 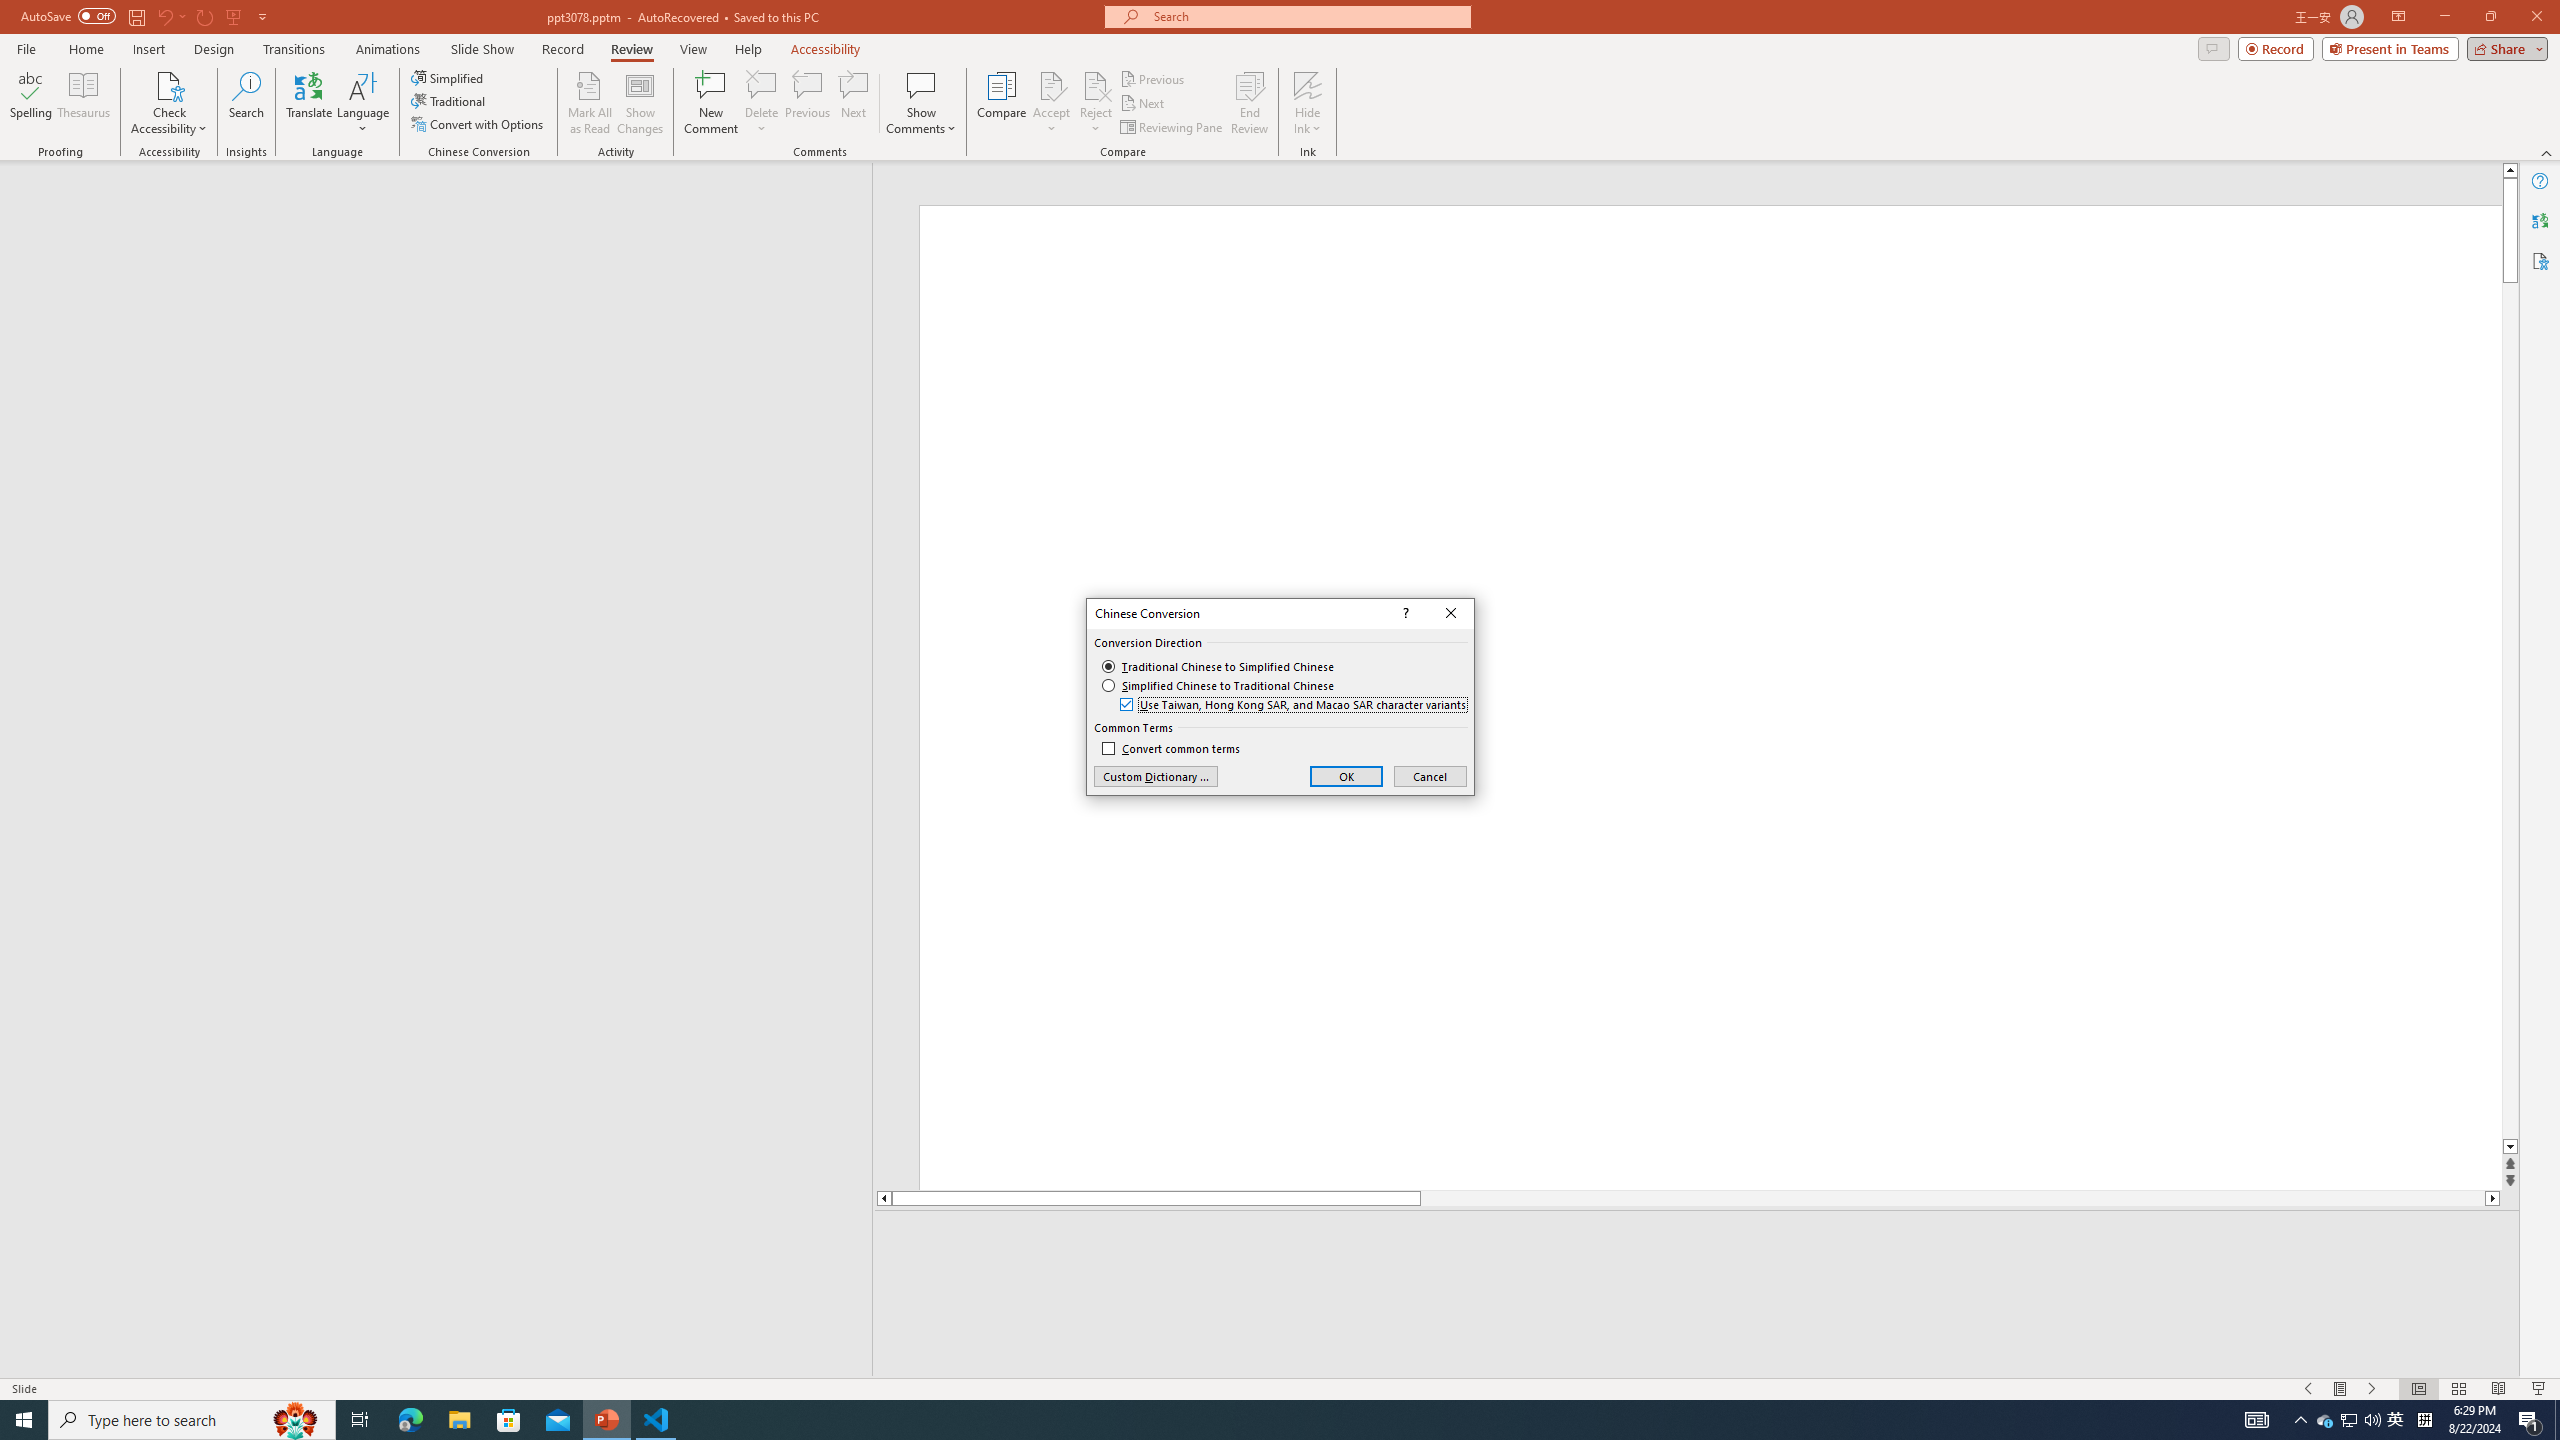 What do you see at coordinates (1002, 103) in the screenshot?
I see `Compare` at bounding box center [1002, 103].